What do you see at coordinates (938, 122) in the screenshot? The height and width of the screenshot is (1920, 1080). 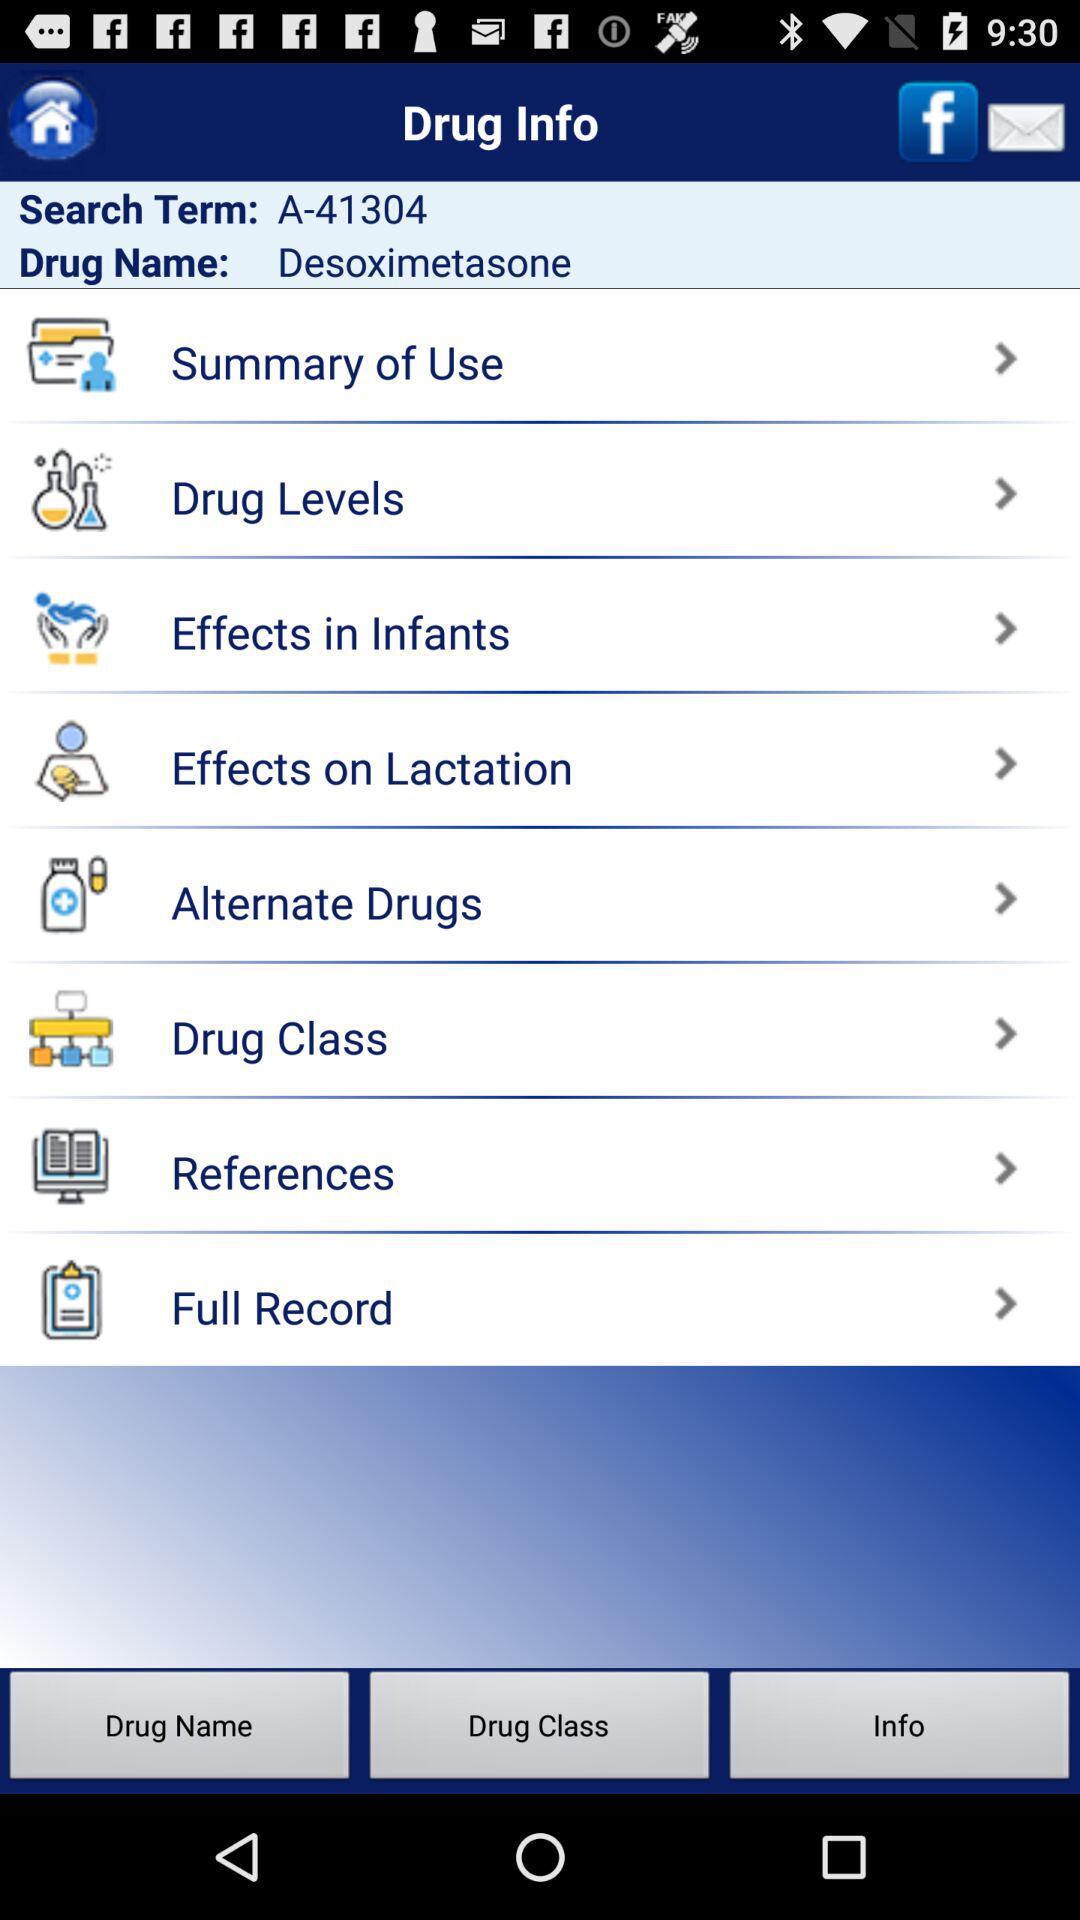 I see `facebook` at bounding box center [938, 122].